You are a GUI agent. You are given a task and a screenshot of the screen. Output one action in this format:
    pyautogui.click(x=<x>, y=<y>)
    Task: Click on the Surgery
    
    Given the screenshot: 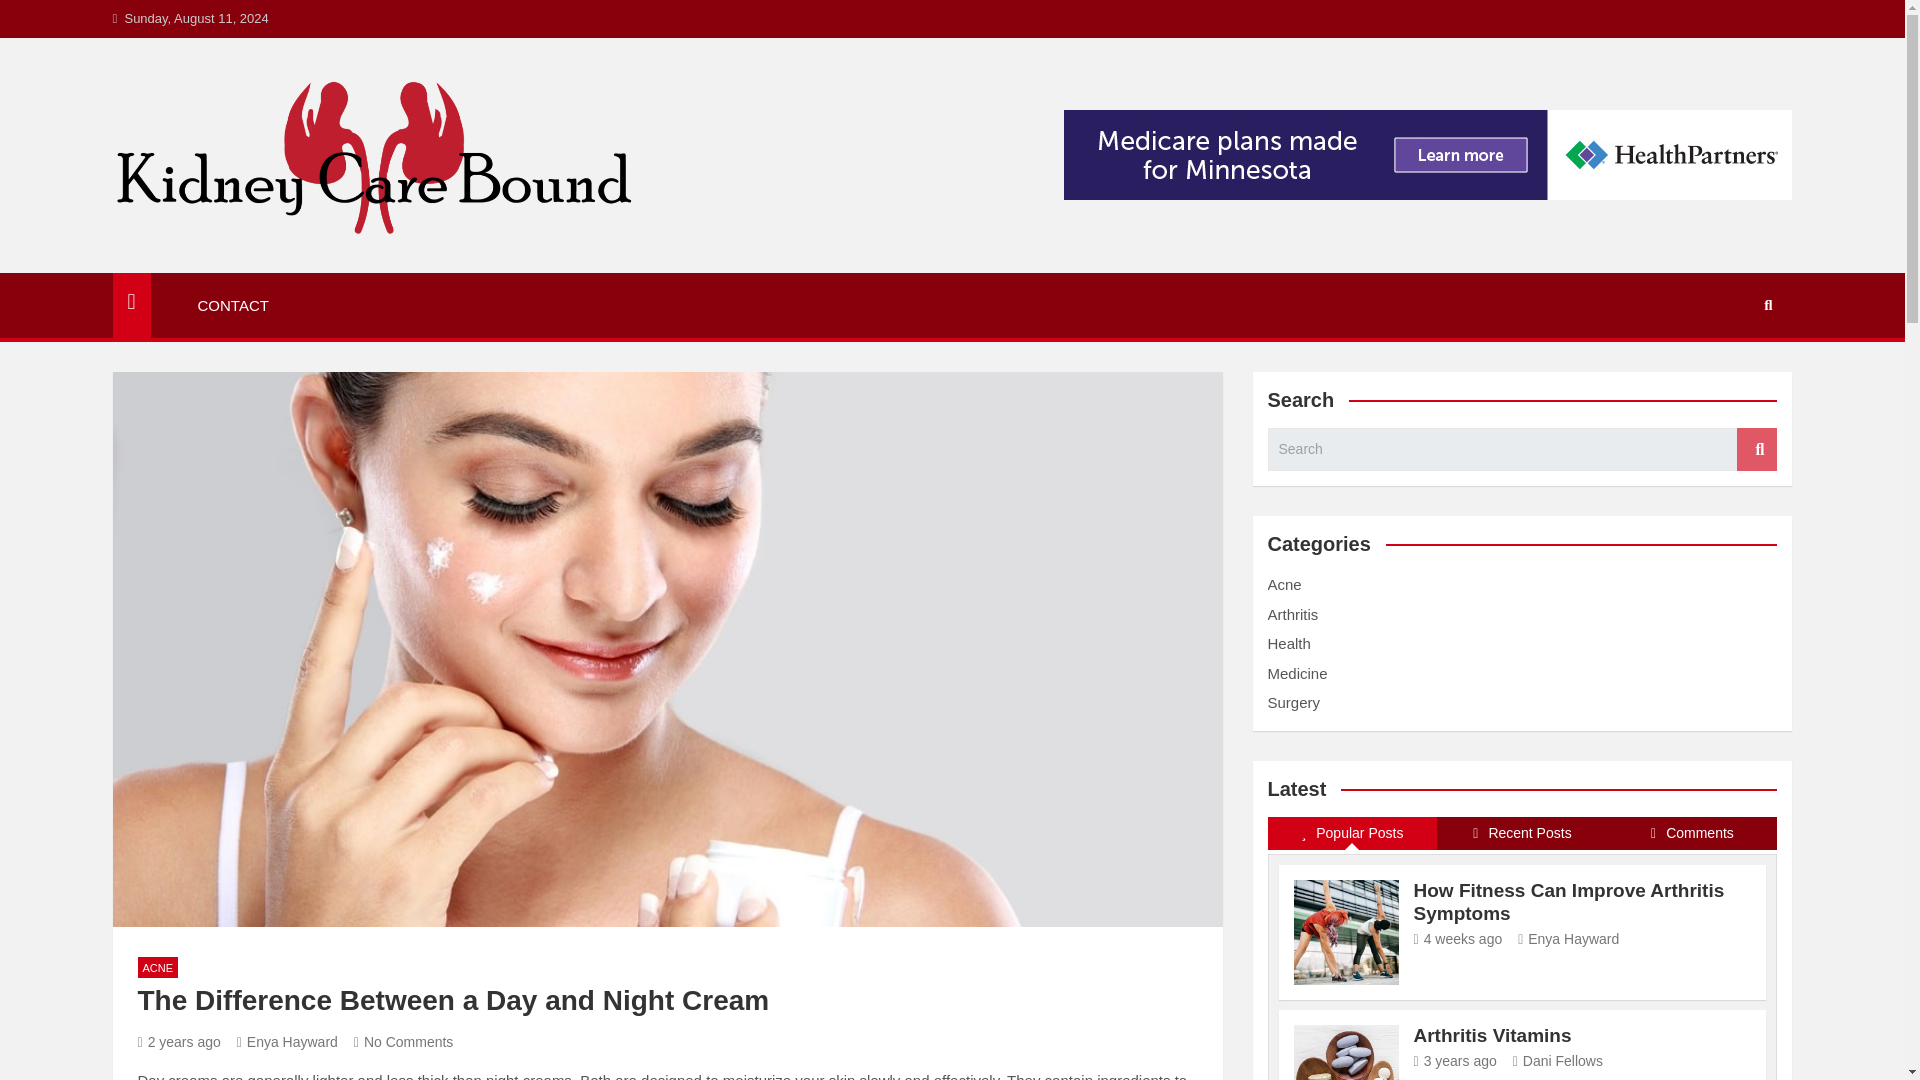 What is the action you would take?
    pyautogui.click(x=1294, y=702)
    